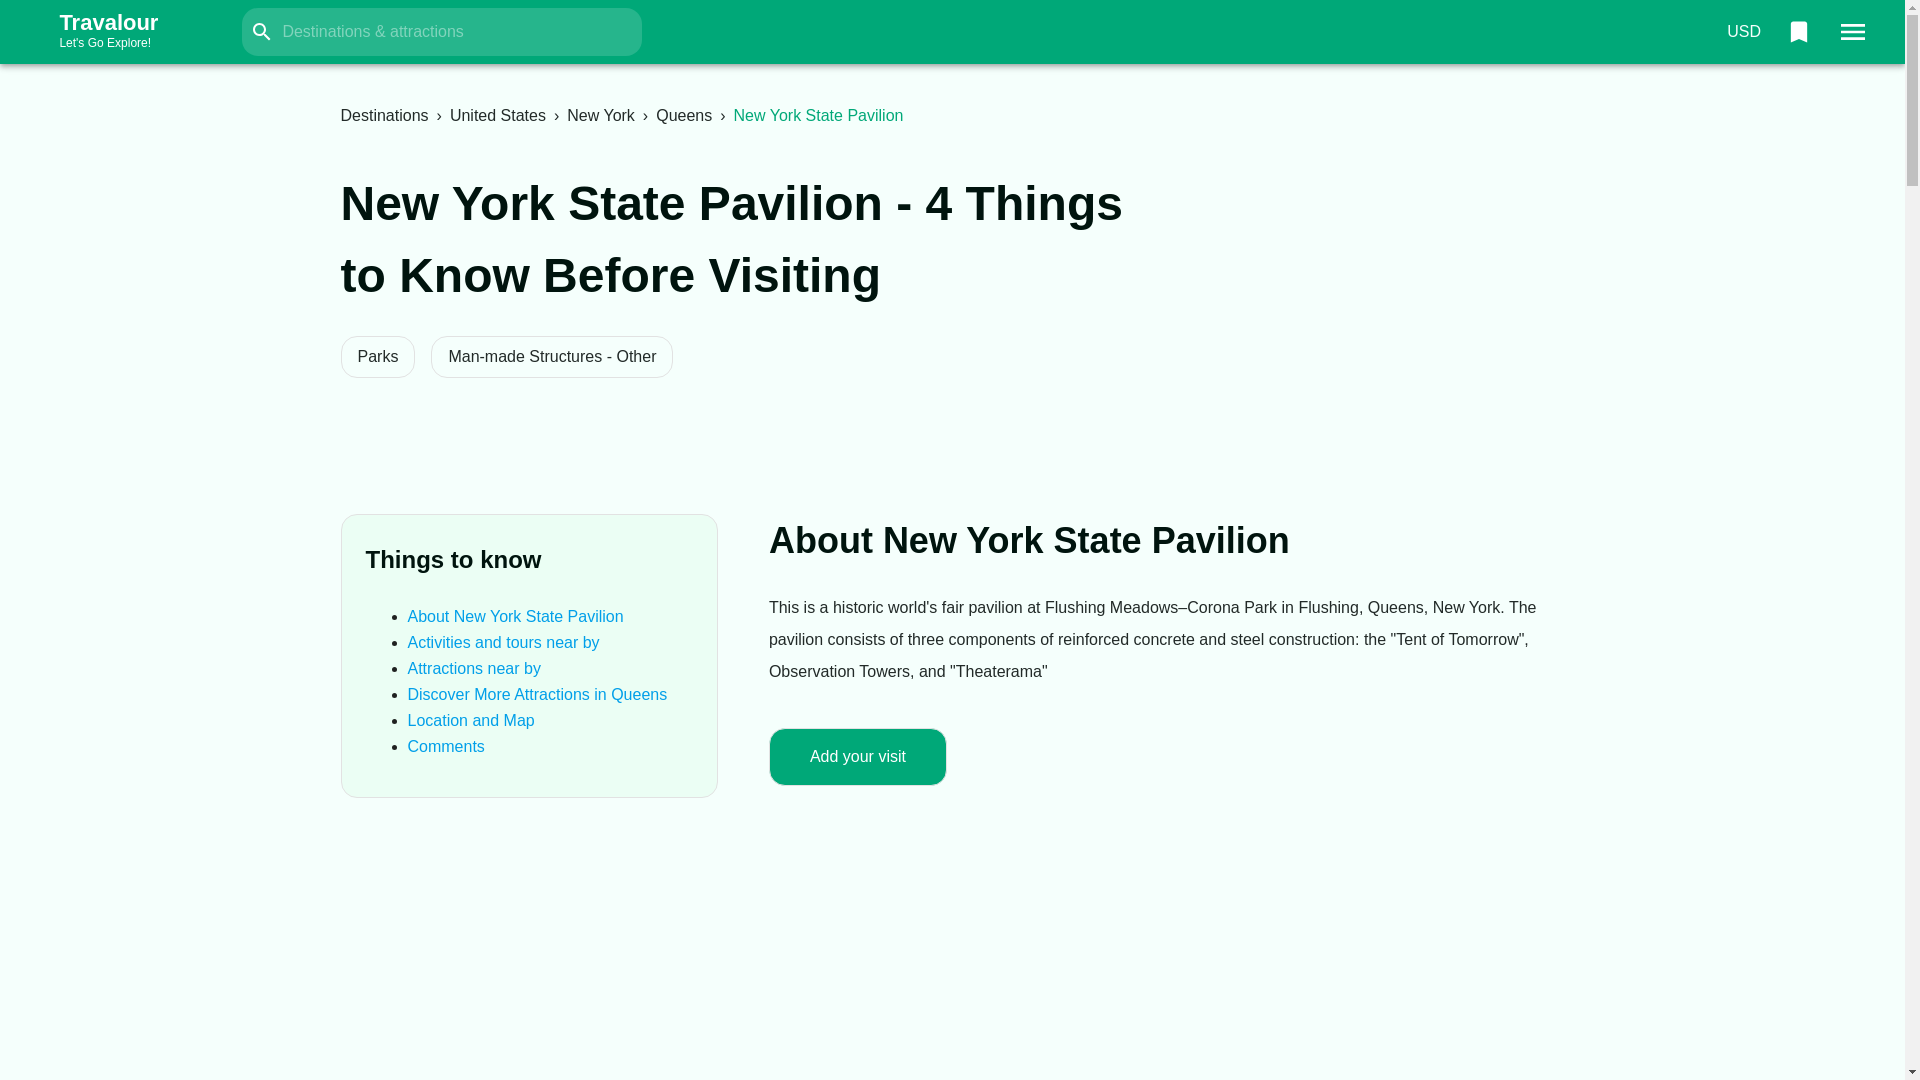 This screenshot has width=1920, height=1080. What do you see at coordinates (497, 115) in the screenshot?
I see `United States` at bounding box center [497, 115].